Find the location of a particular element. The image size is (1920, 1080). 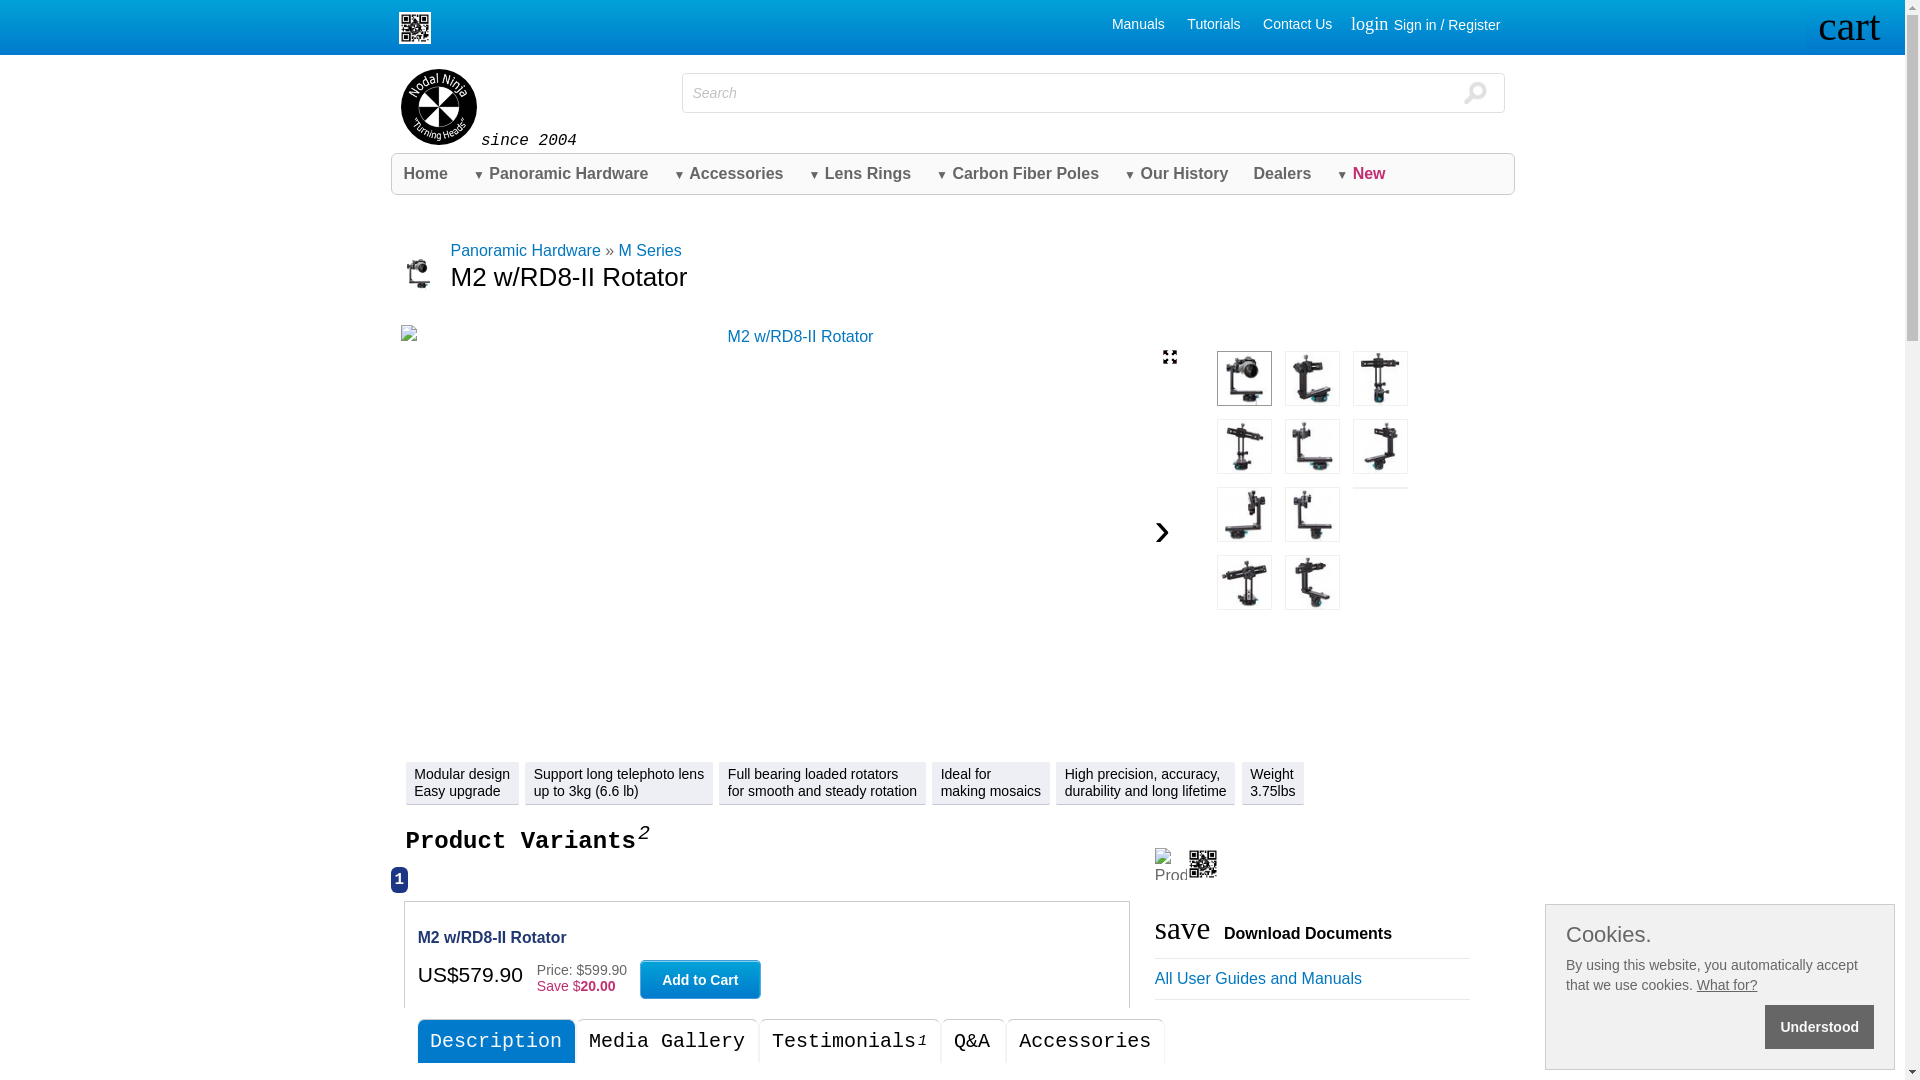

Search is located at coordinates (1474, 92).